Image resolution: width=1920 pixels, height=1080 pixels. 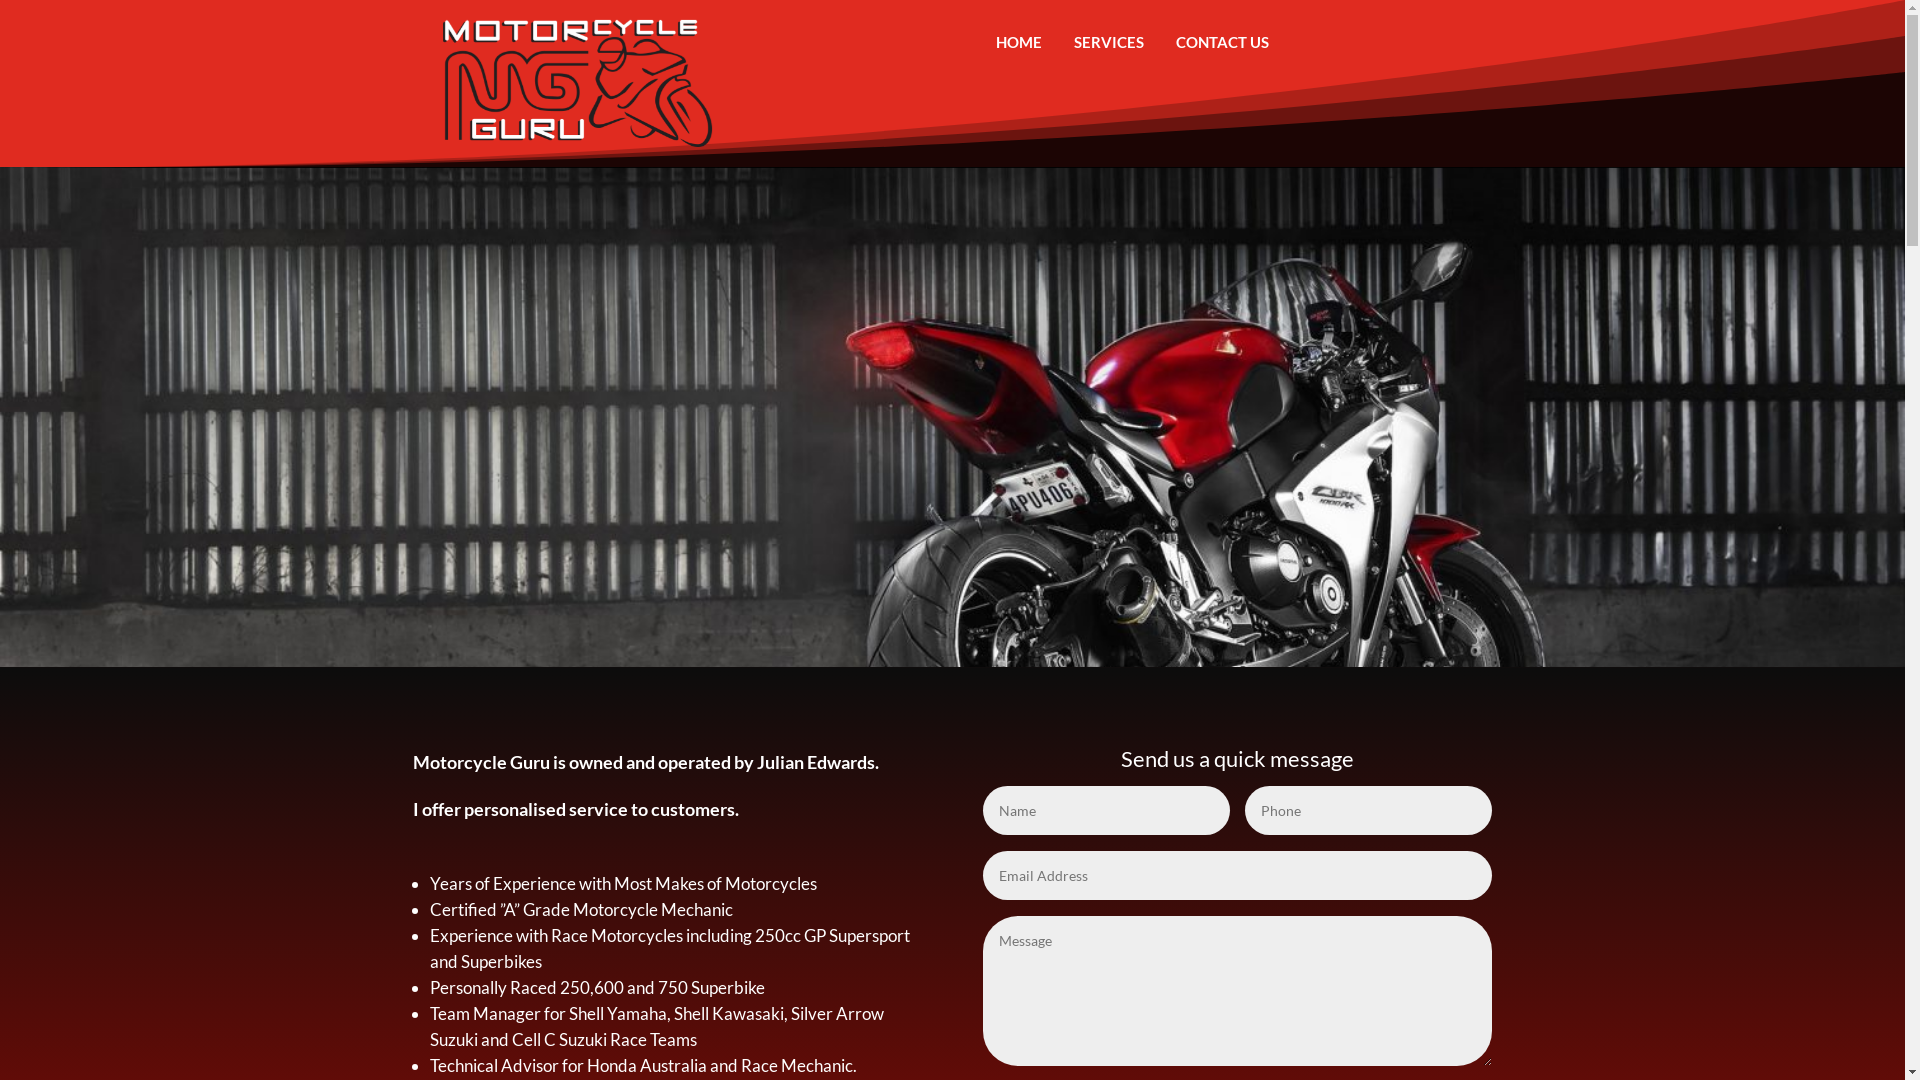 I want to click on CONTACT US, so click(x=1222, y=42).